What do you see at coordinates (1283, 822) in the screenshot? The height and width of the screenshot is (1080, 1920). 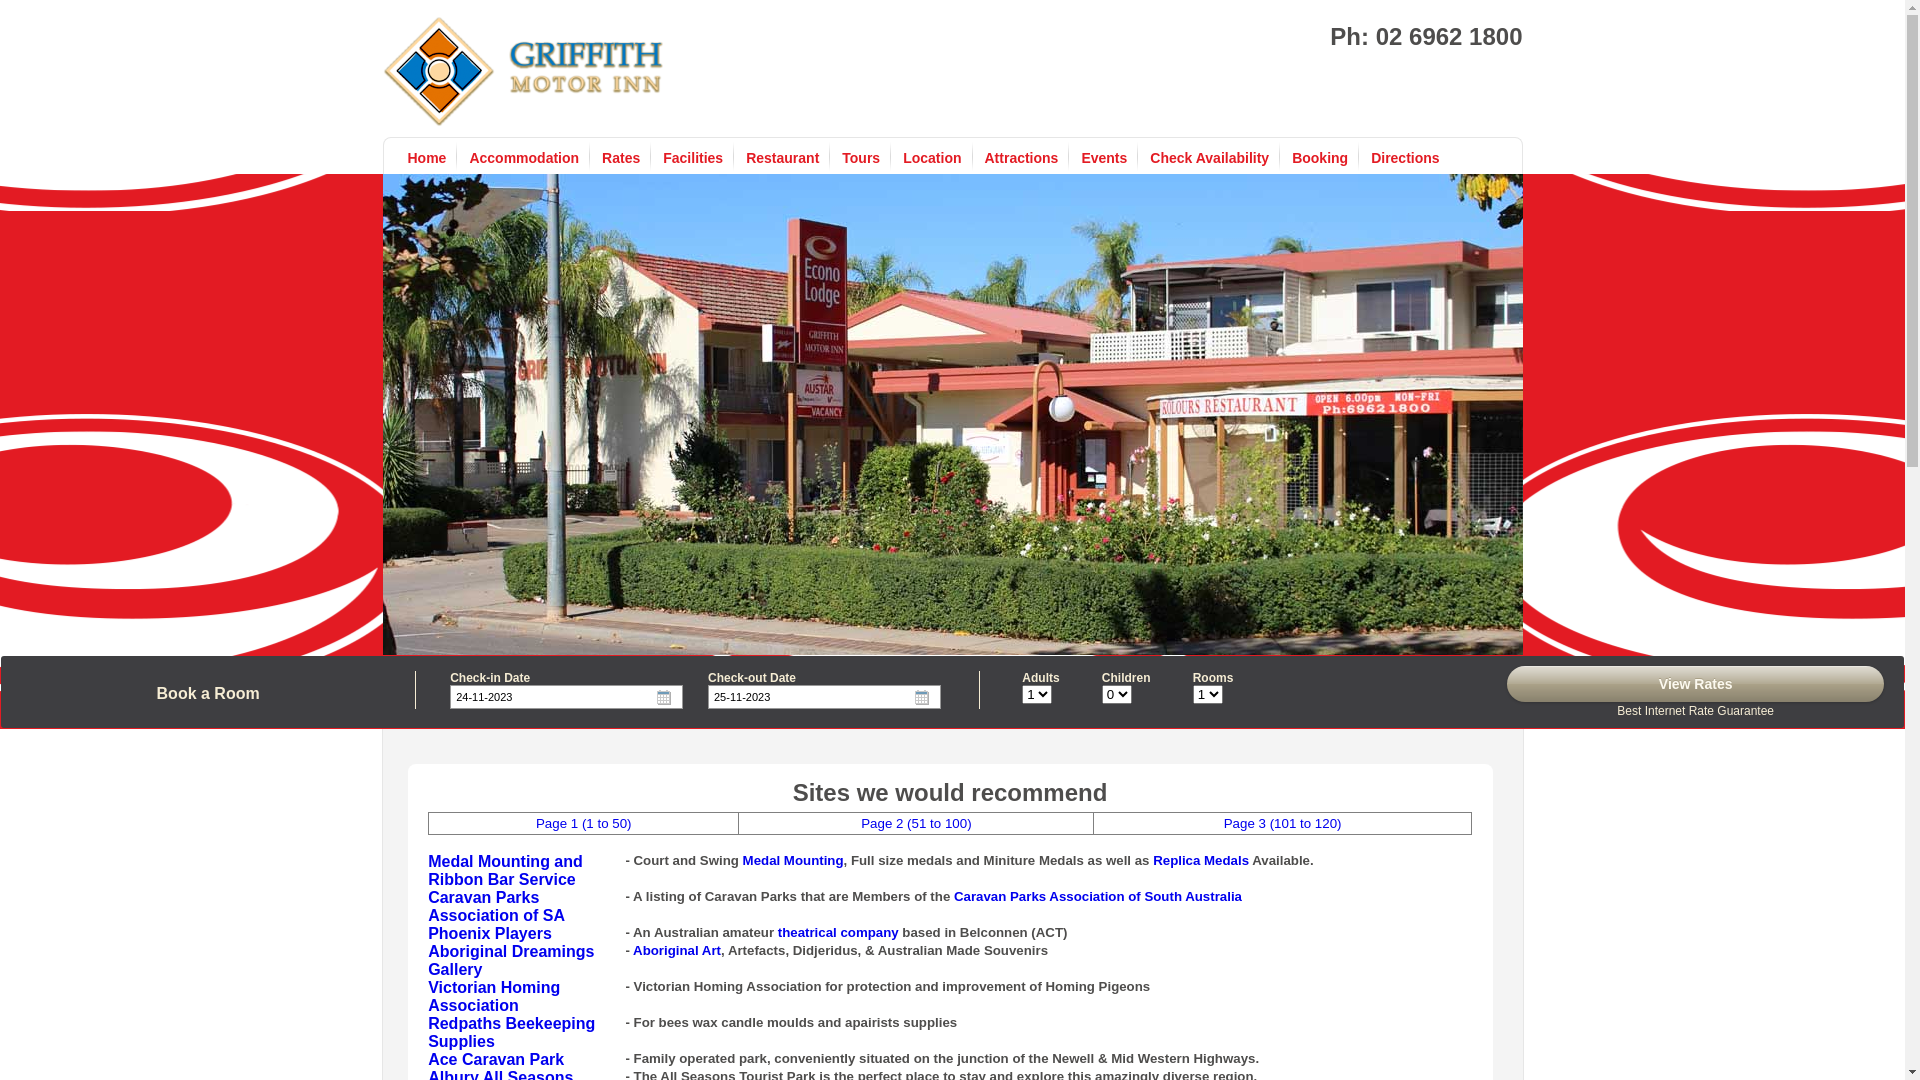 I see `Page 3 (101 to 120)` at bounding box center [1283, 822].